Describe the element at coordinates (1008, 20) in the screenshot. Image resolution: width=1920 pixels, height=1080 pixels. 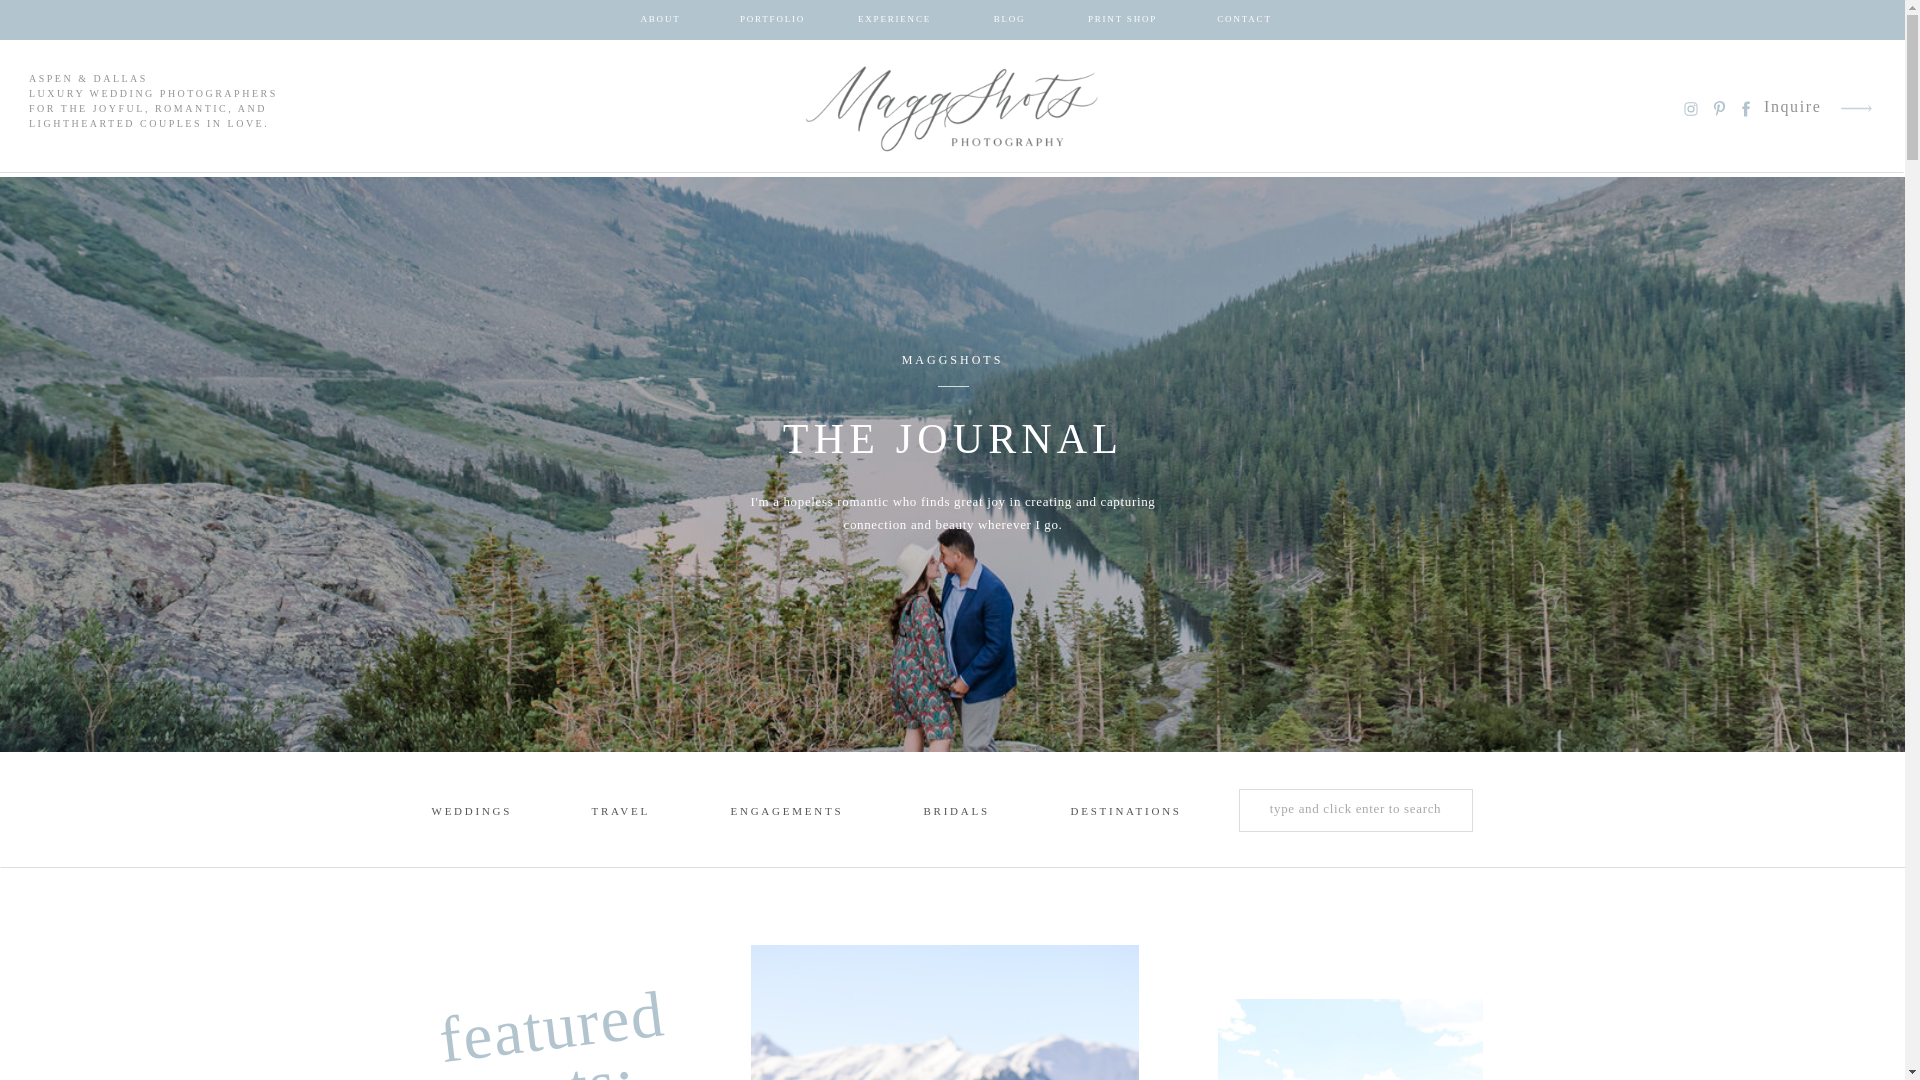
I see `BLOG` at that location.